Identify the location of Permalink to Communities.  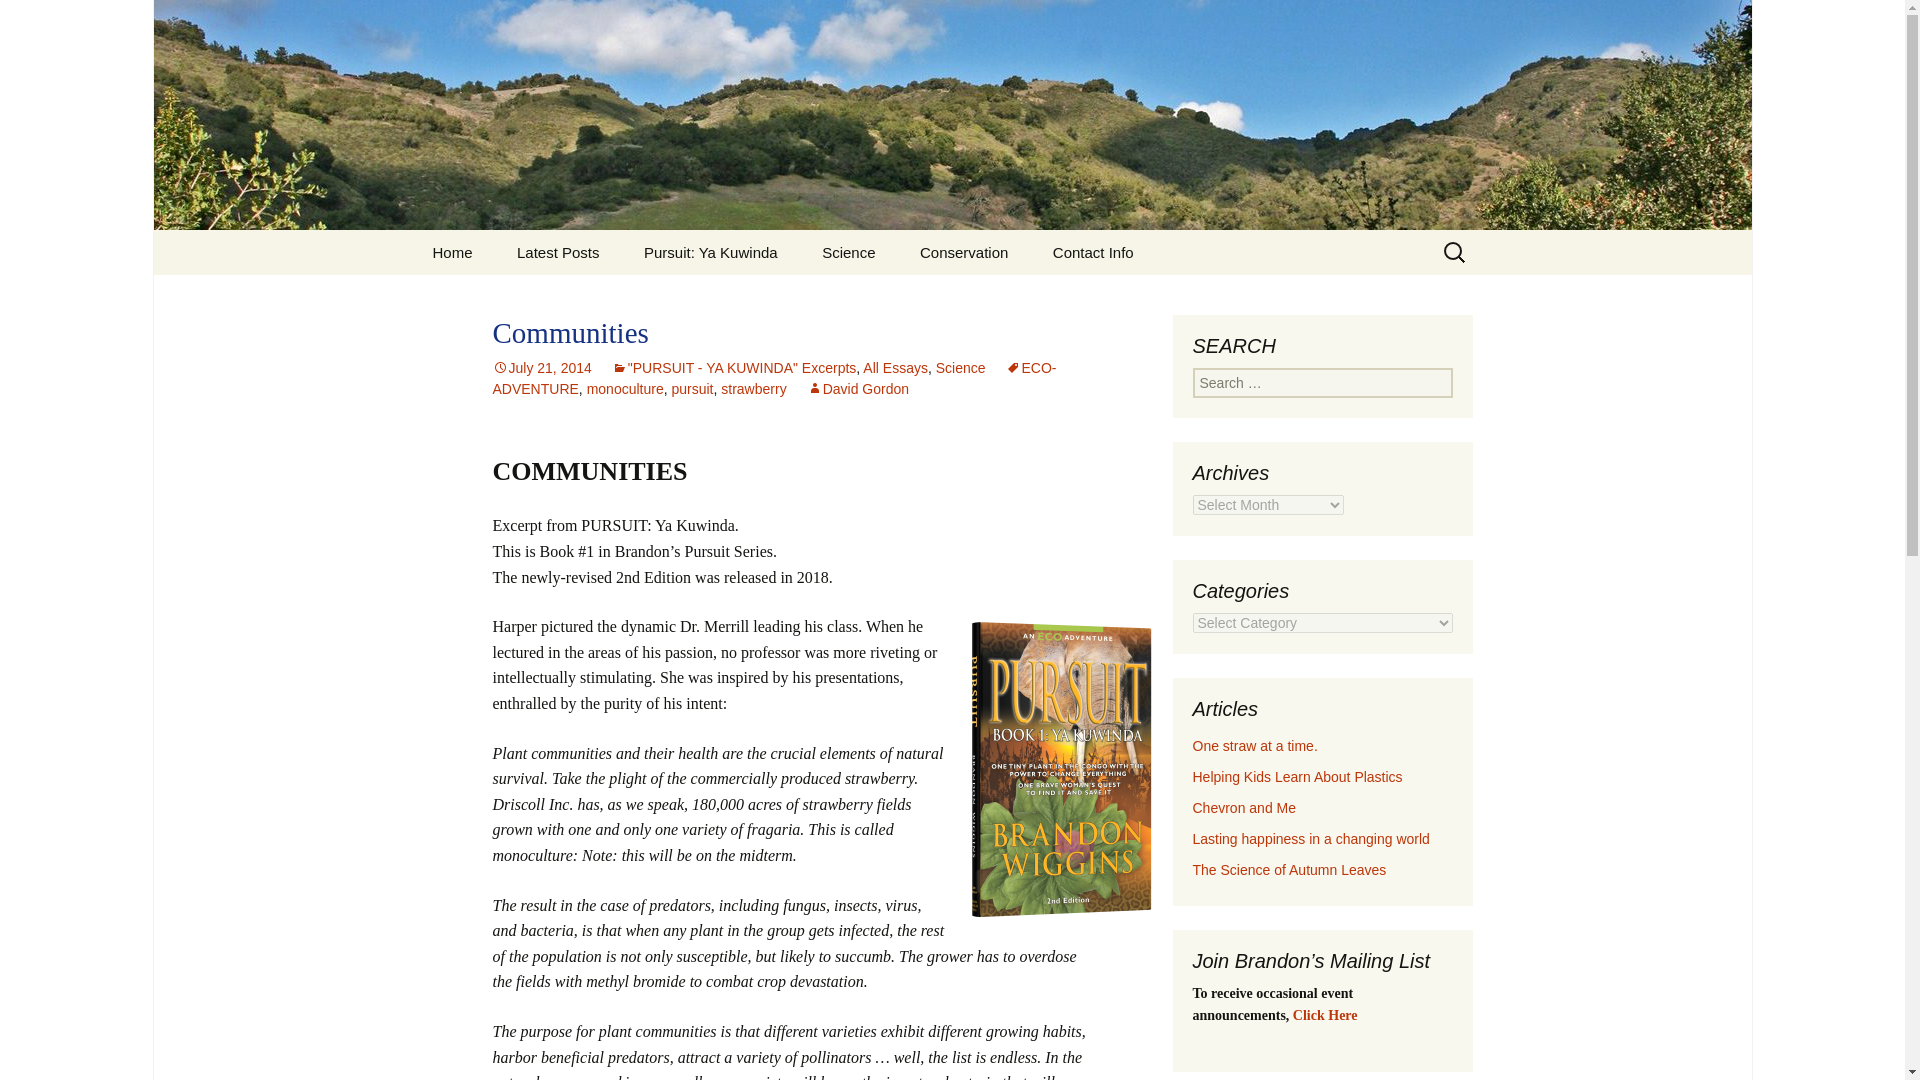
(541, 367).